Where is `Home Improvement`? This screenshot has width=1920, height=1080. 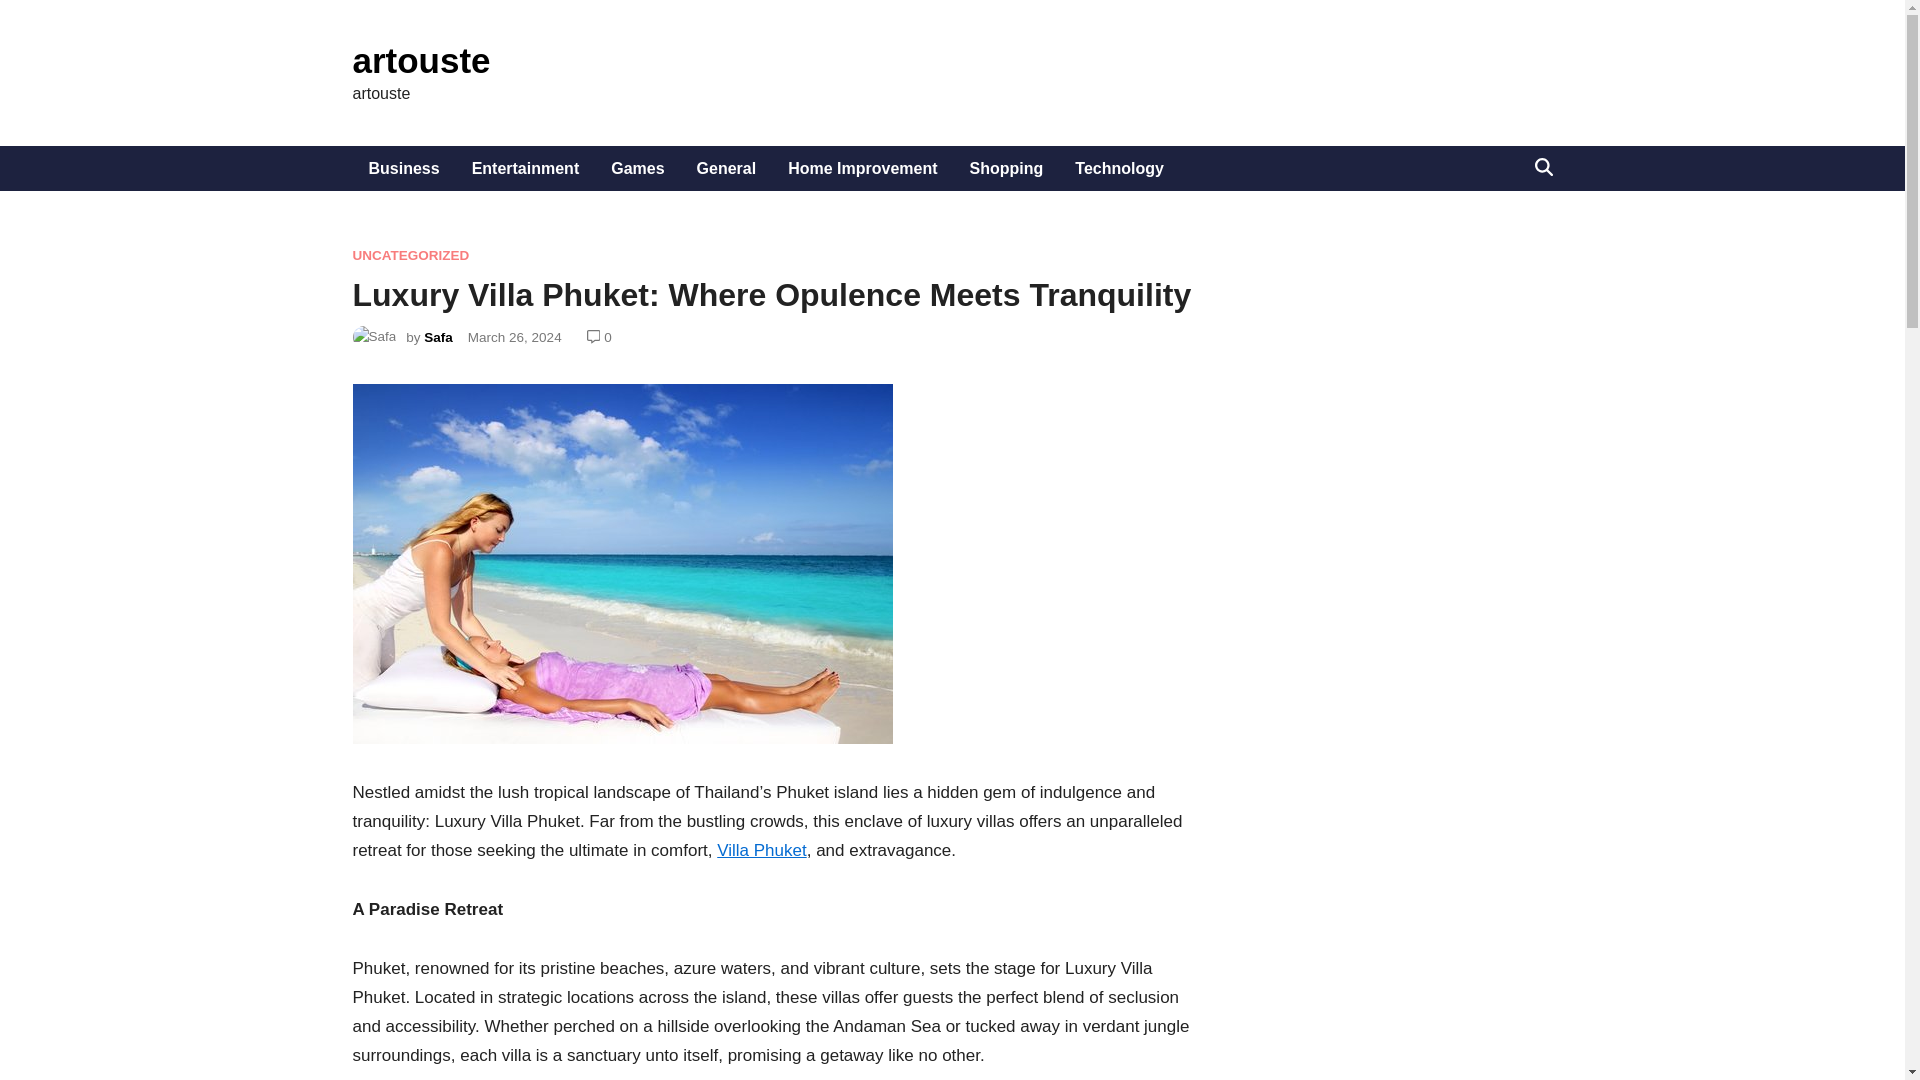
Home Improvement is located at coordinates (862, 168).